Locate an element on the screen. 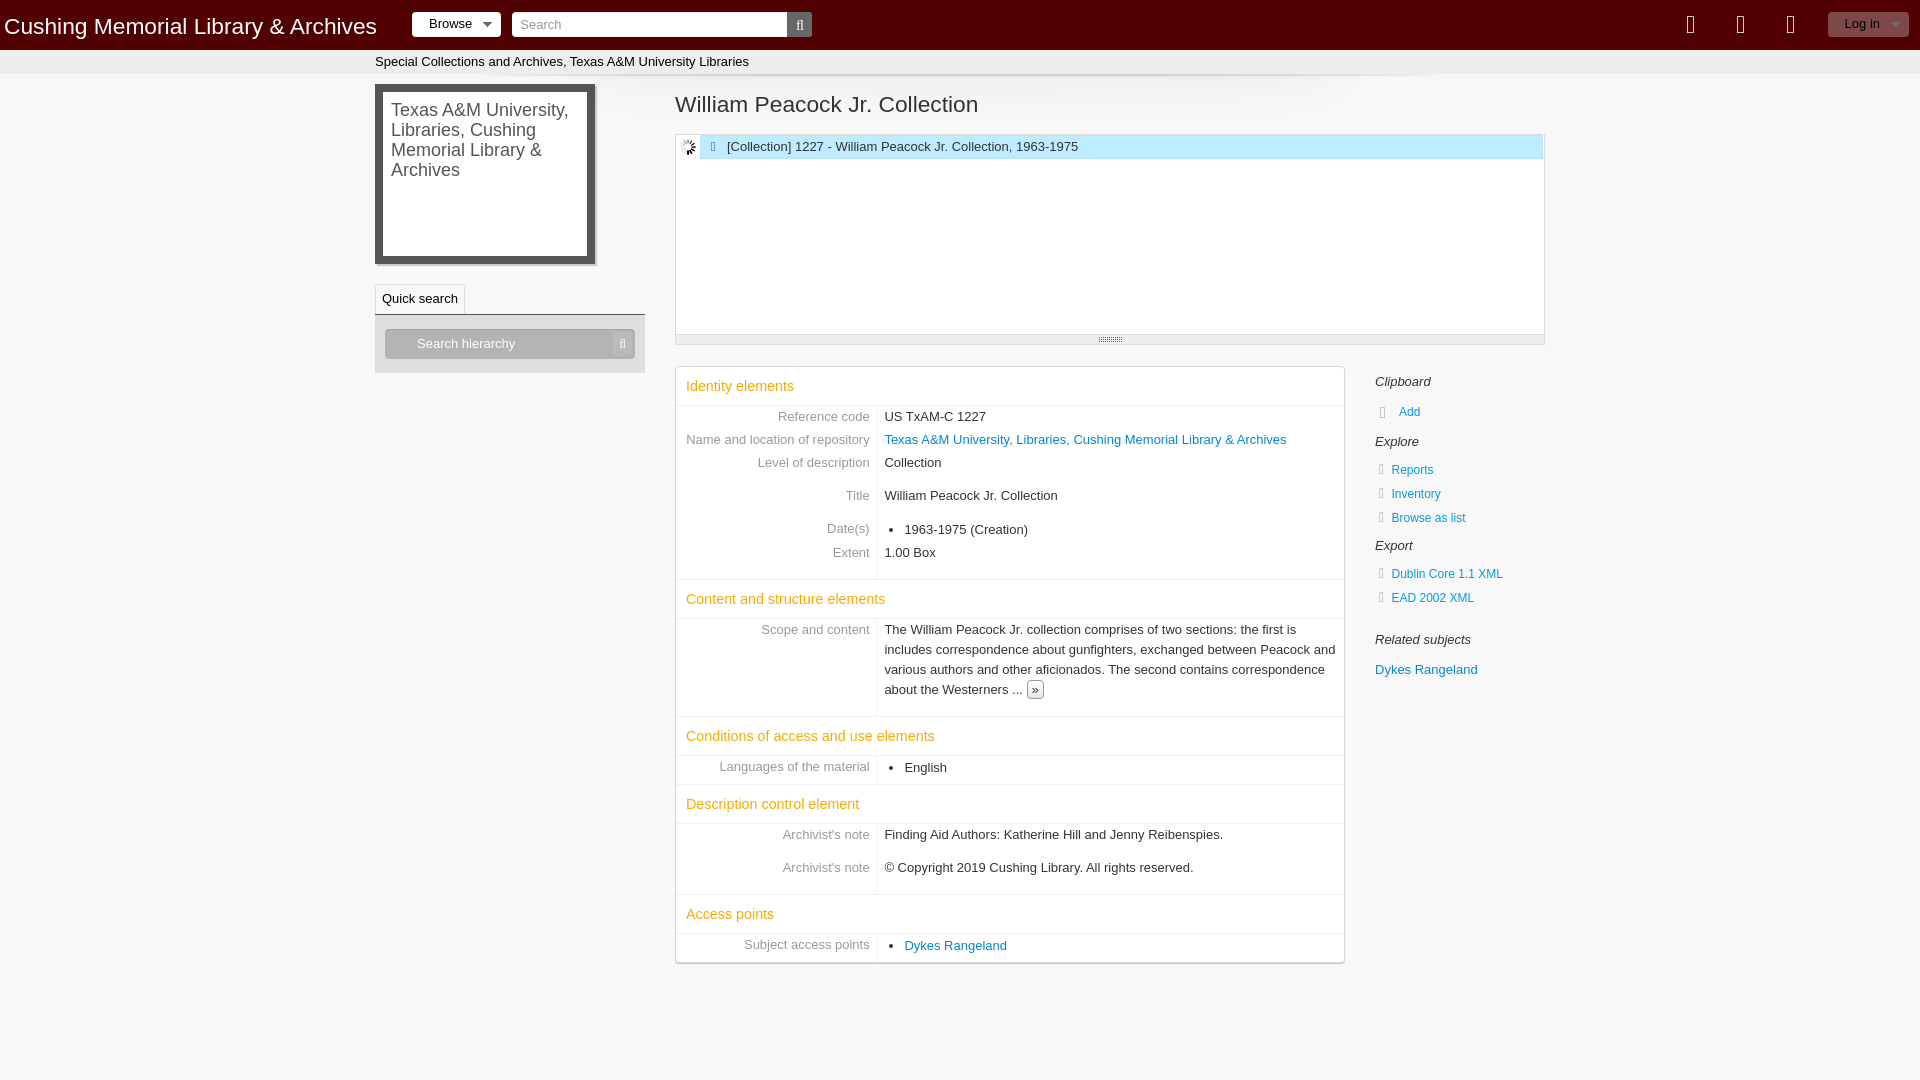 The image size is (1920, 1080). Quick search is located at coordinates (419, 299).